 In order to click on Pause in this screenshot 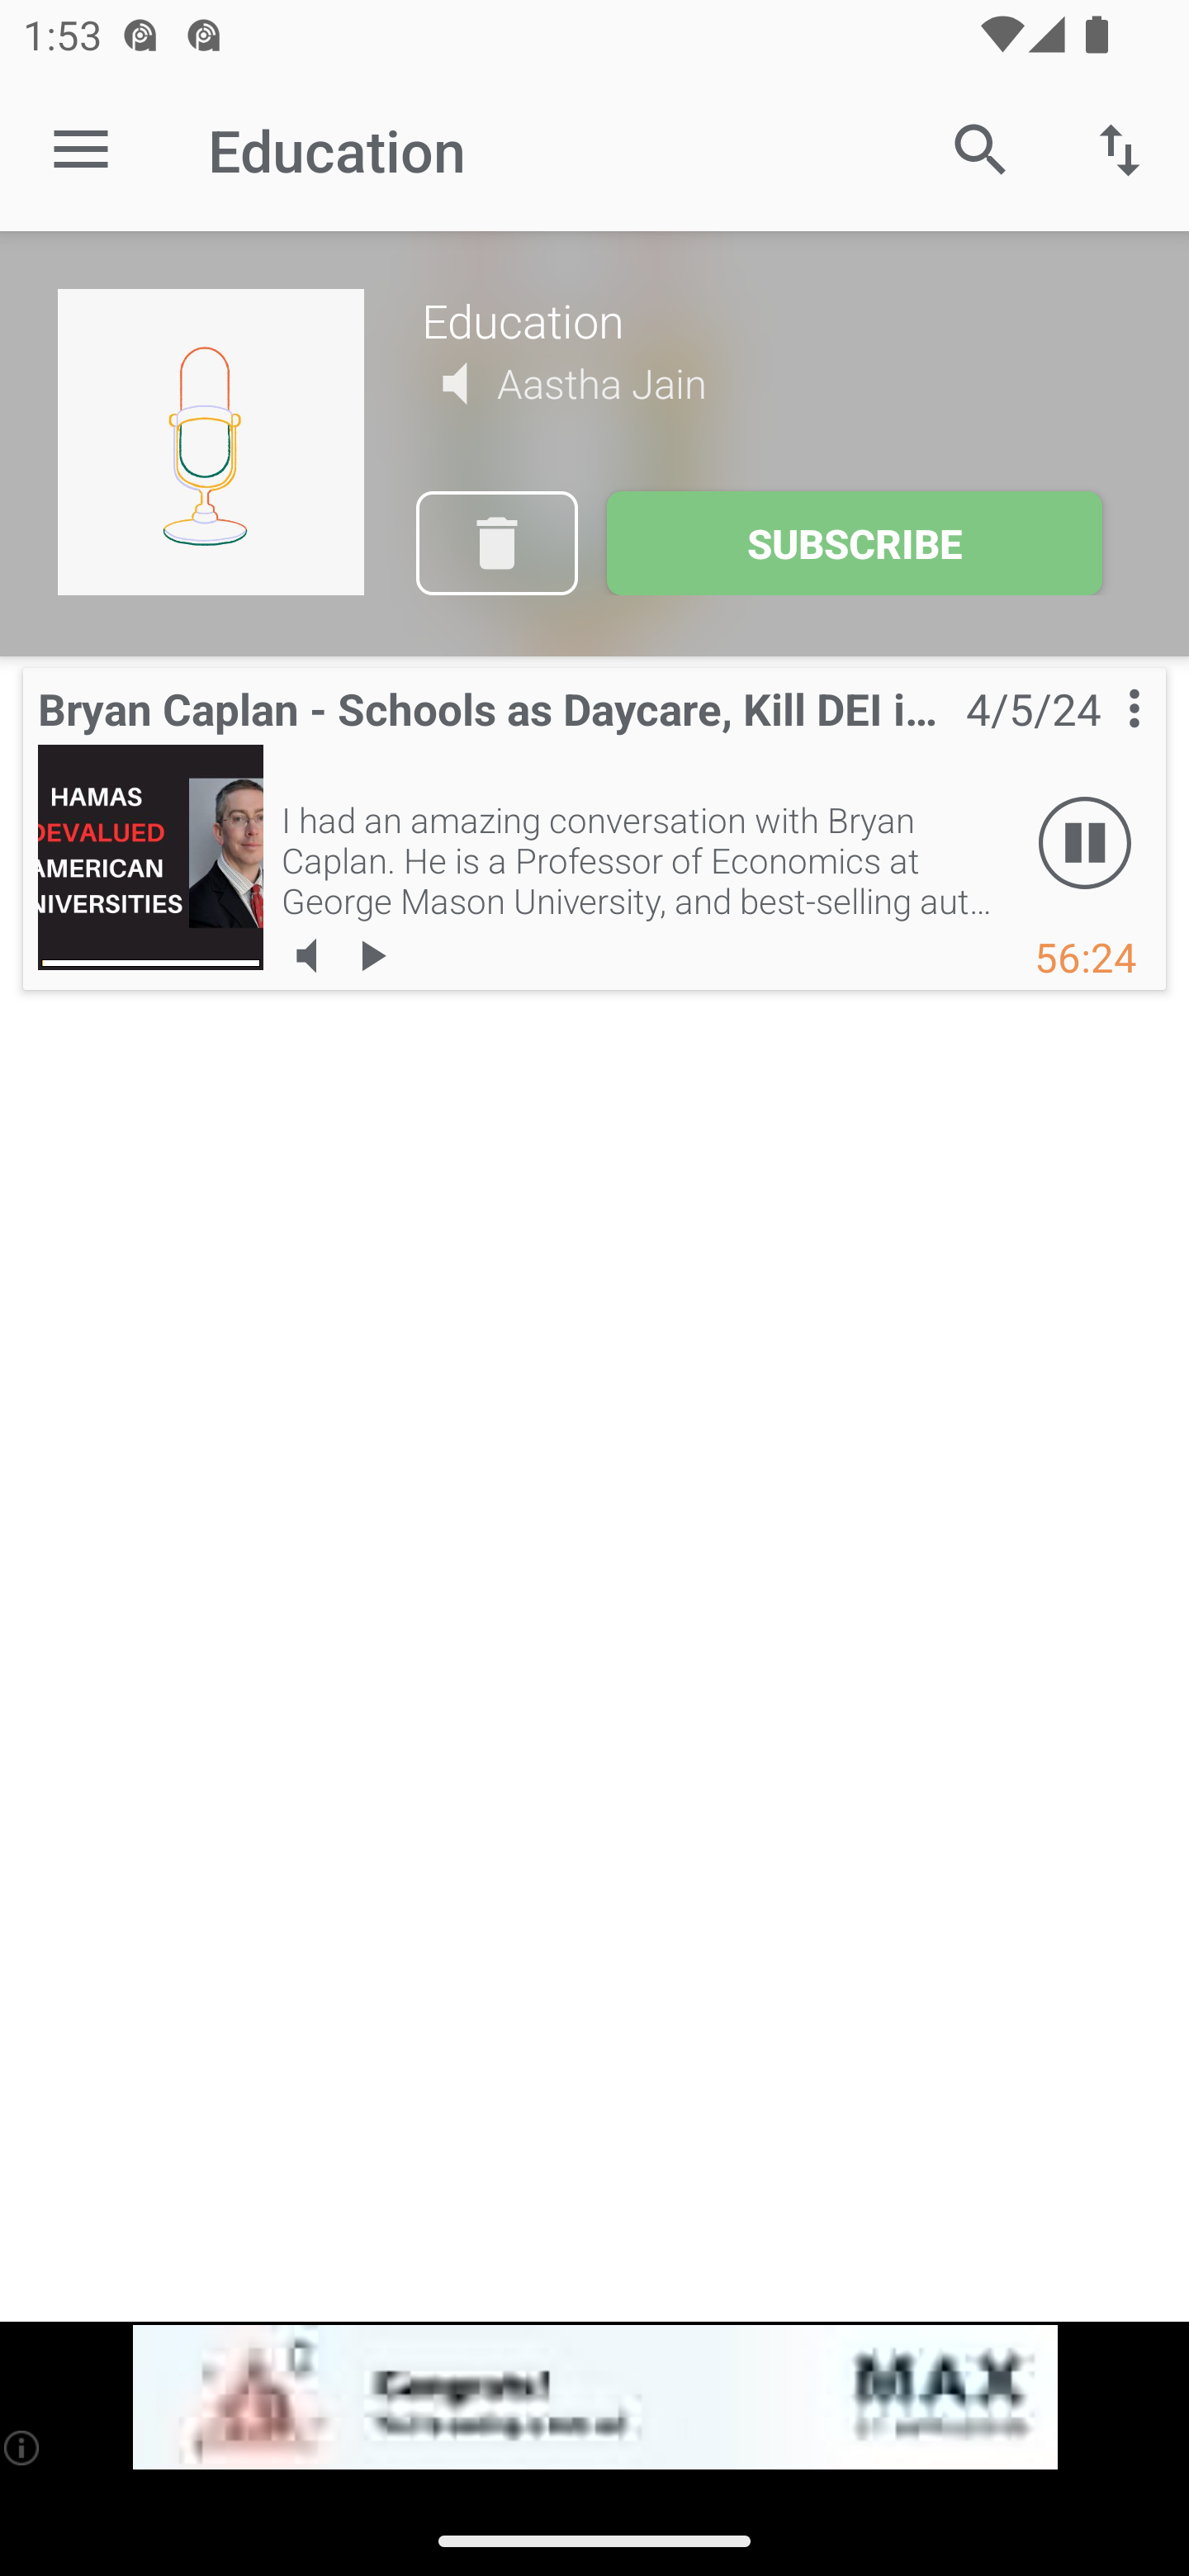, I will do `click(1085, 844)`.